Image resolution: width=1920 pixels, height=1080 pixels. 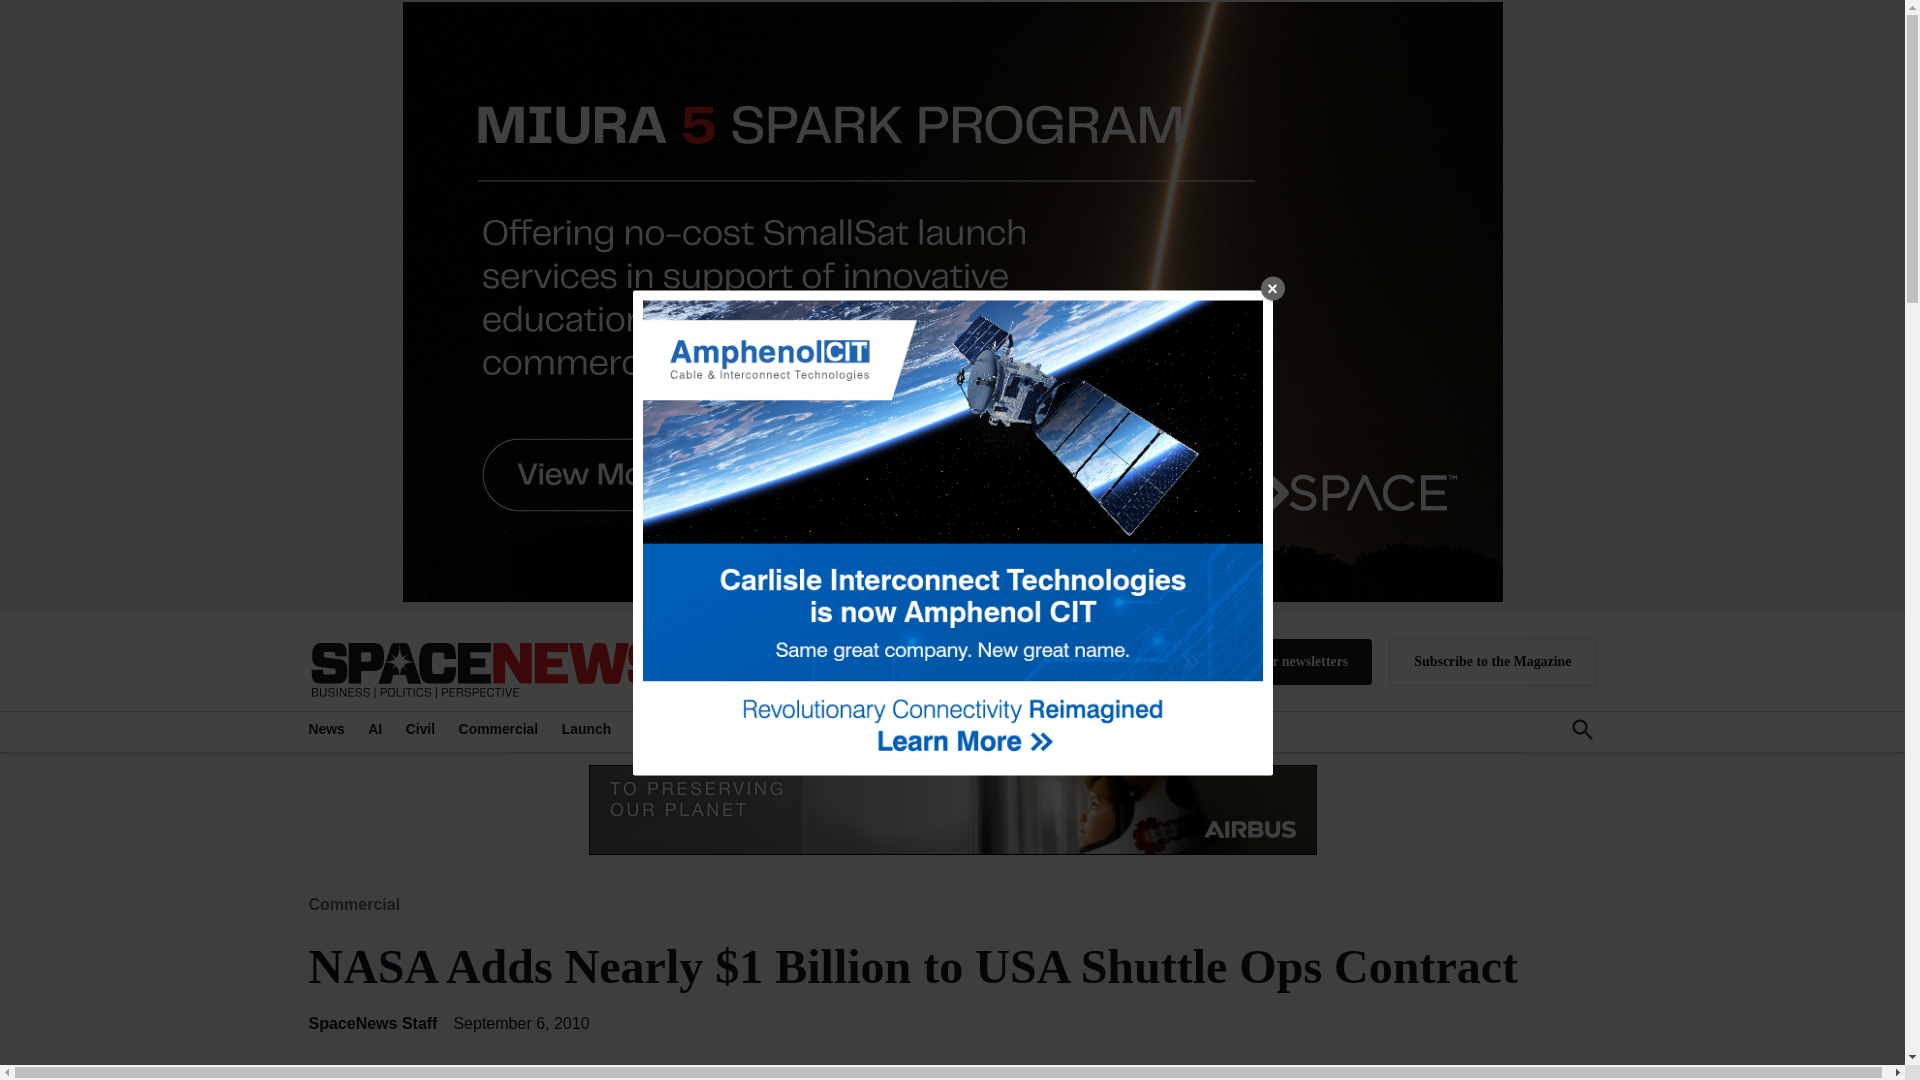 I want to click on Click to share on Facebook, so click(x=369, y=1078).